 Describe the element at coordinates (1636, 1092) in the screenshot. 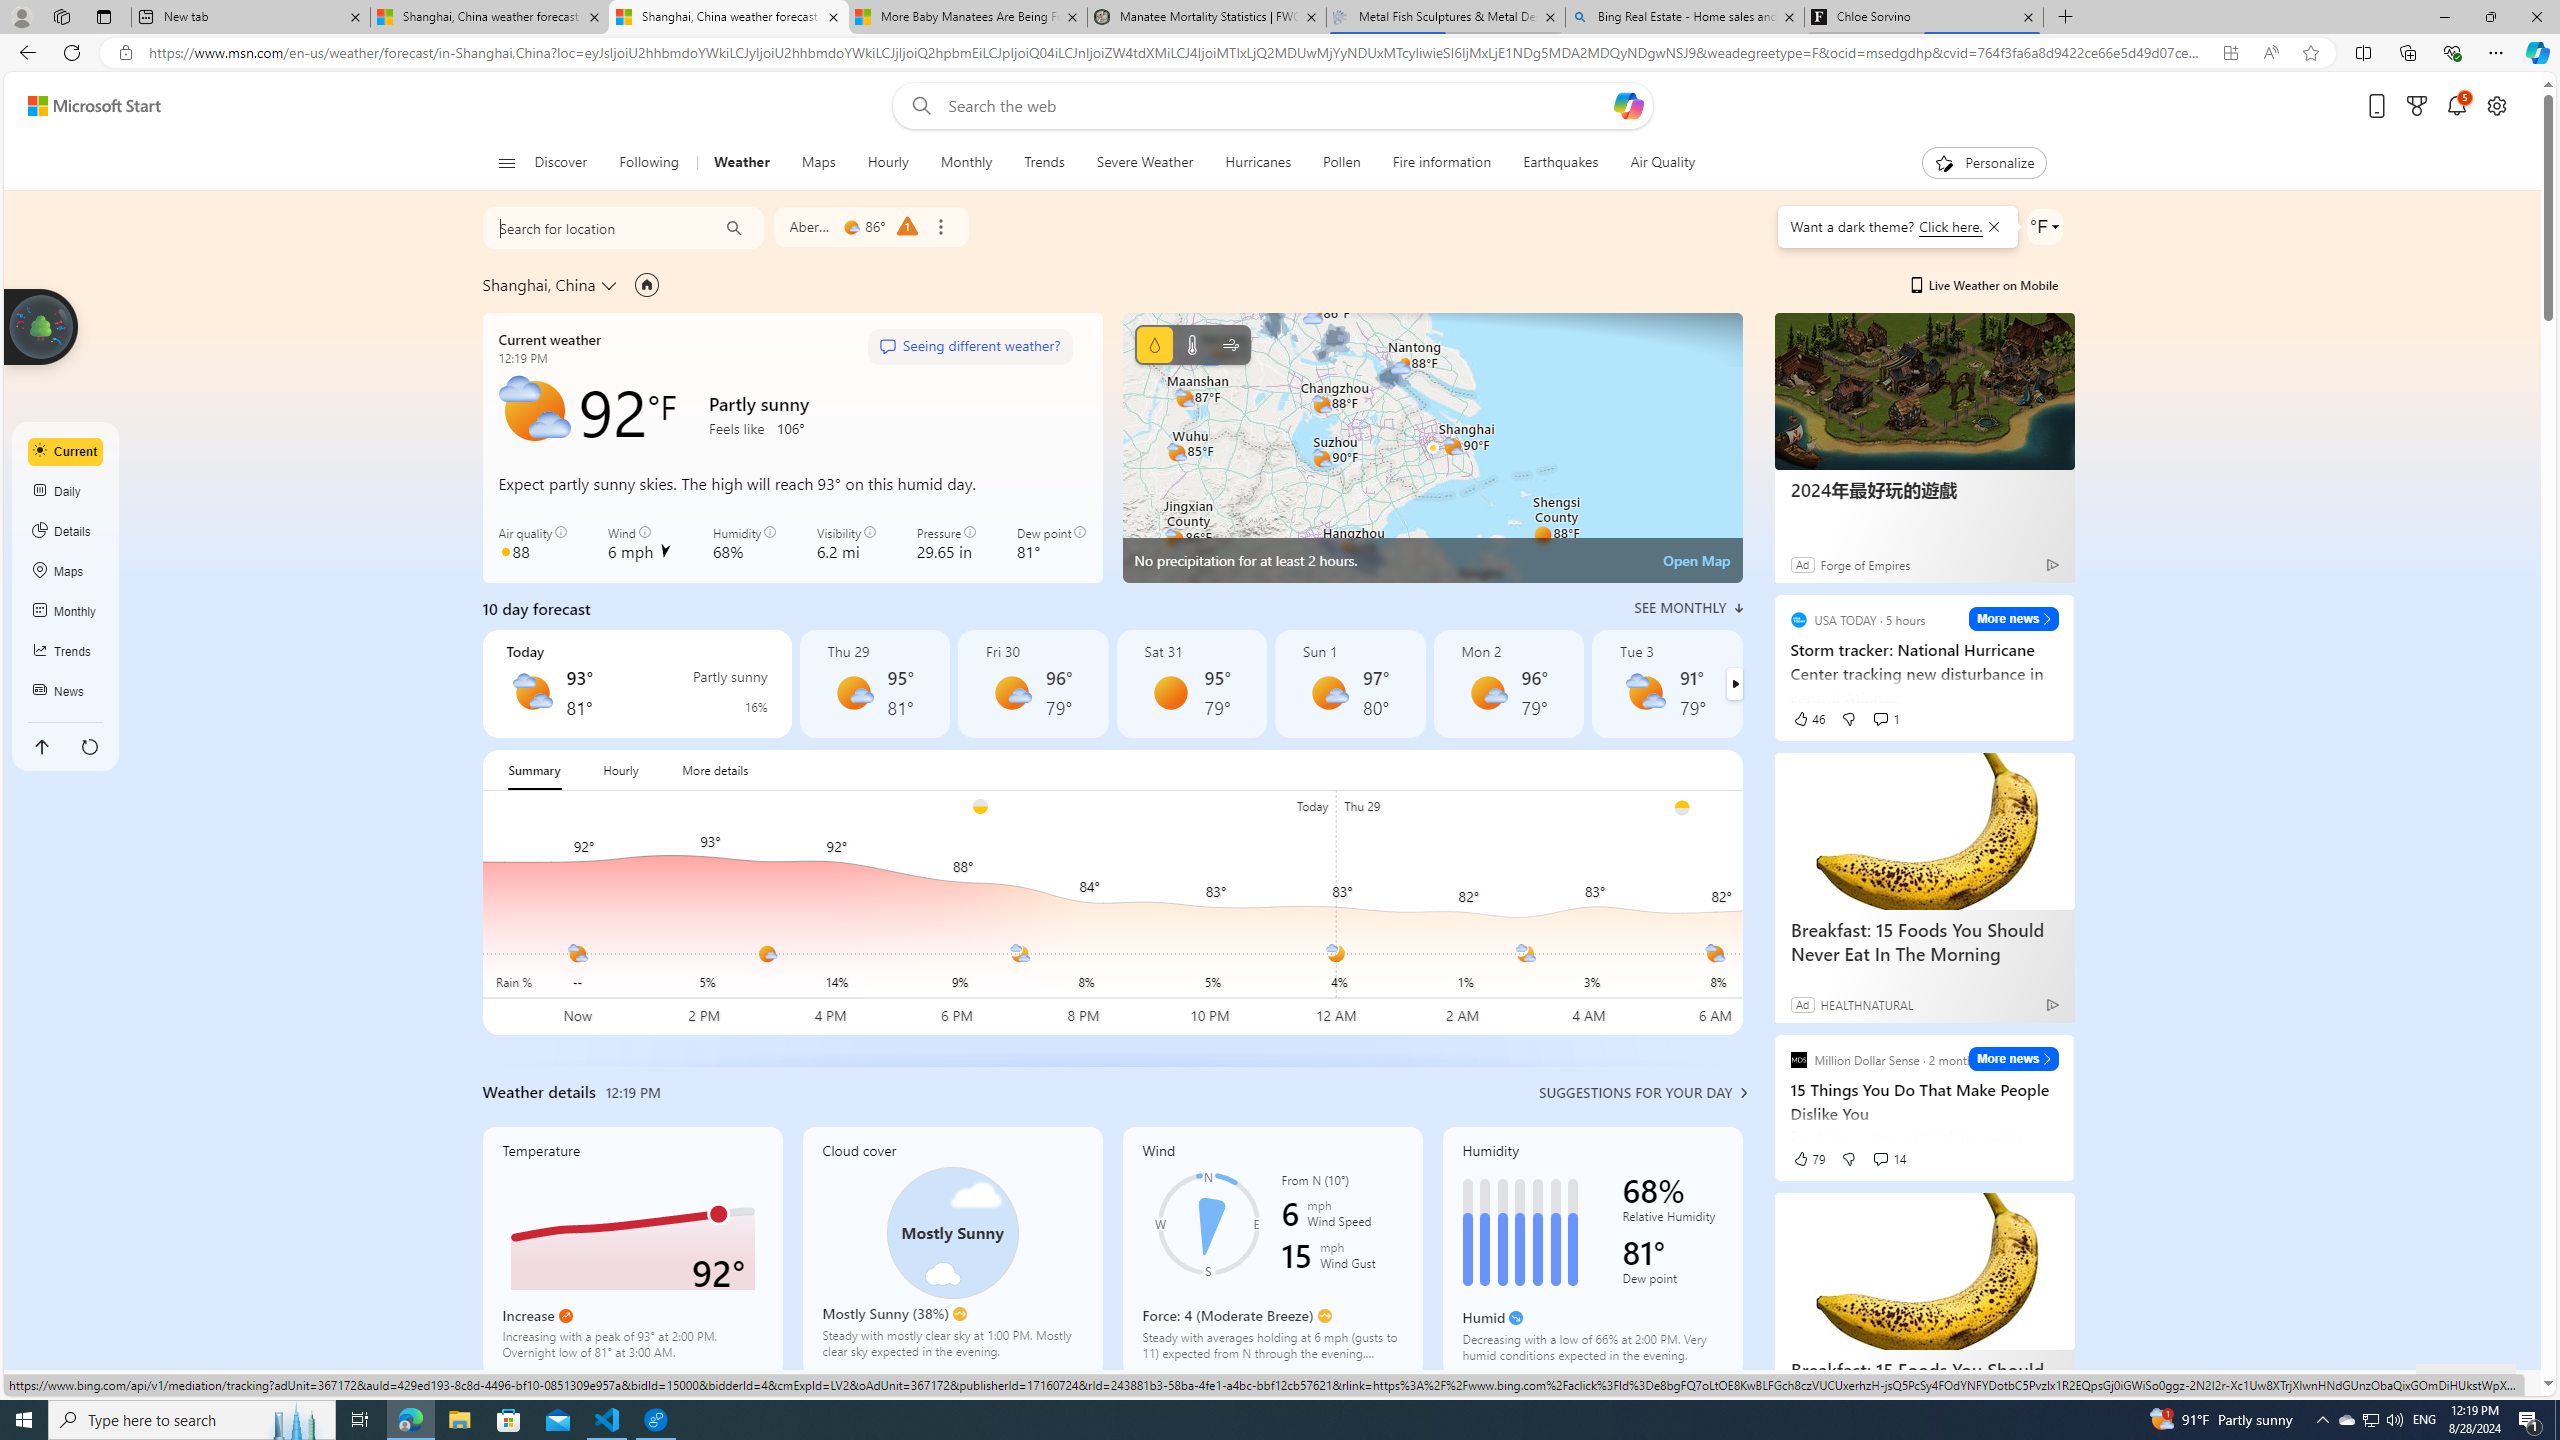

I see `Suggestions for your day` at that location.